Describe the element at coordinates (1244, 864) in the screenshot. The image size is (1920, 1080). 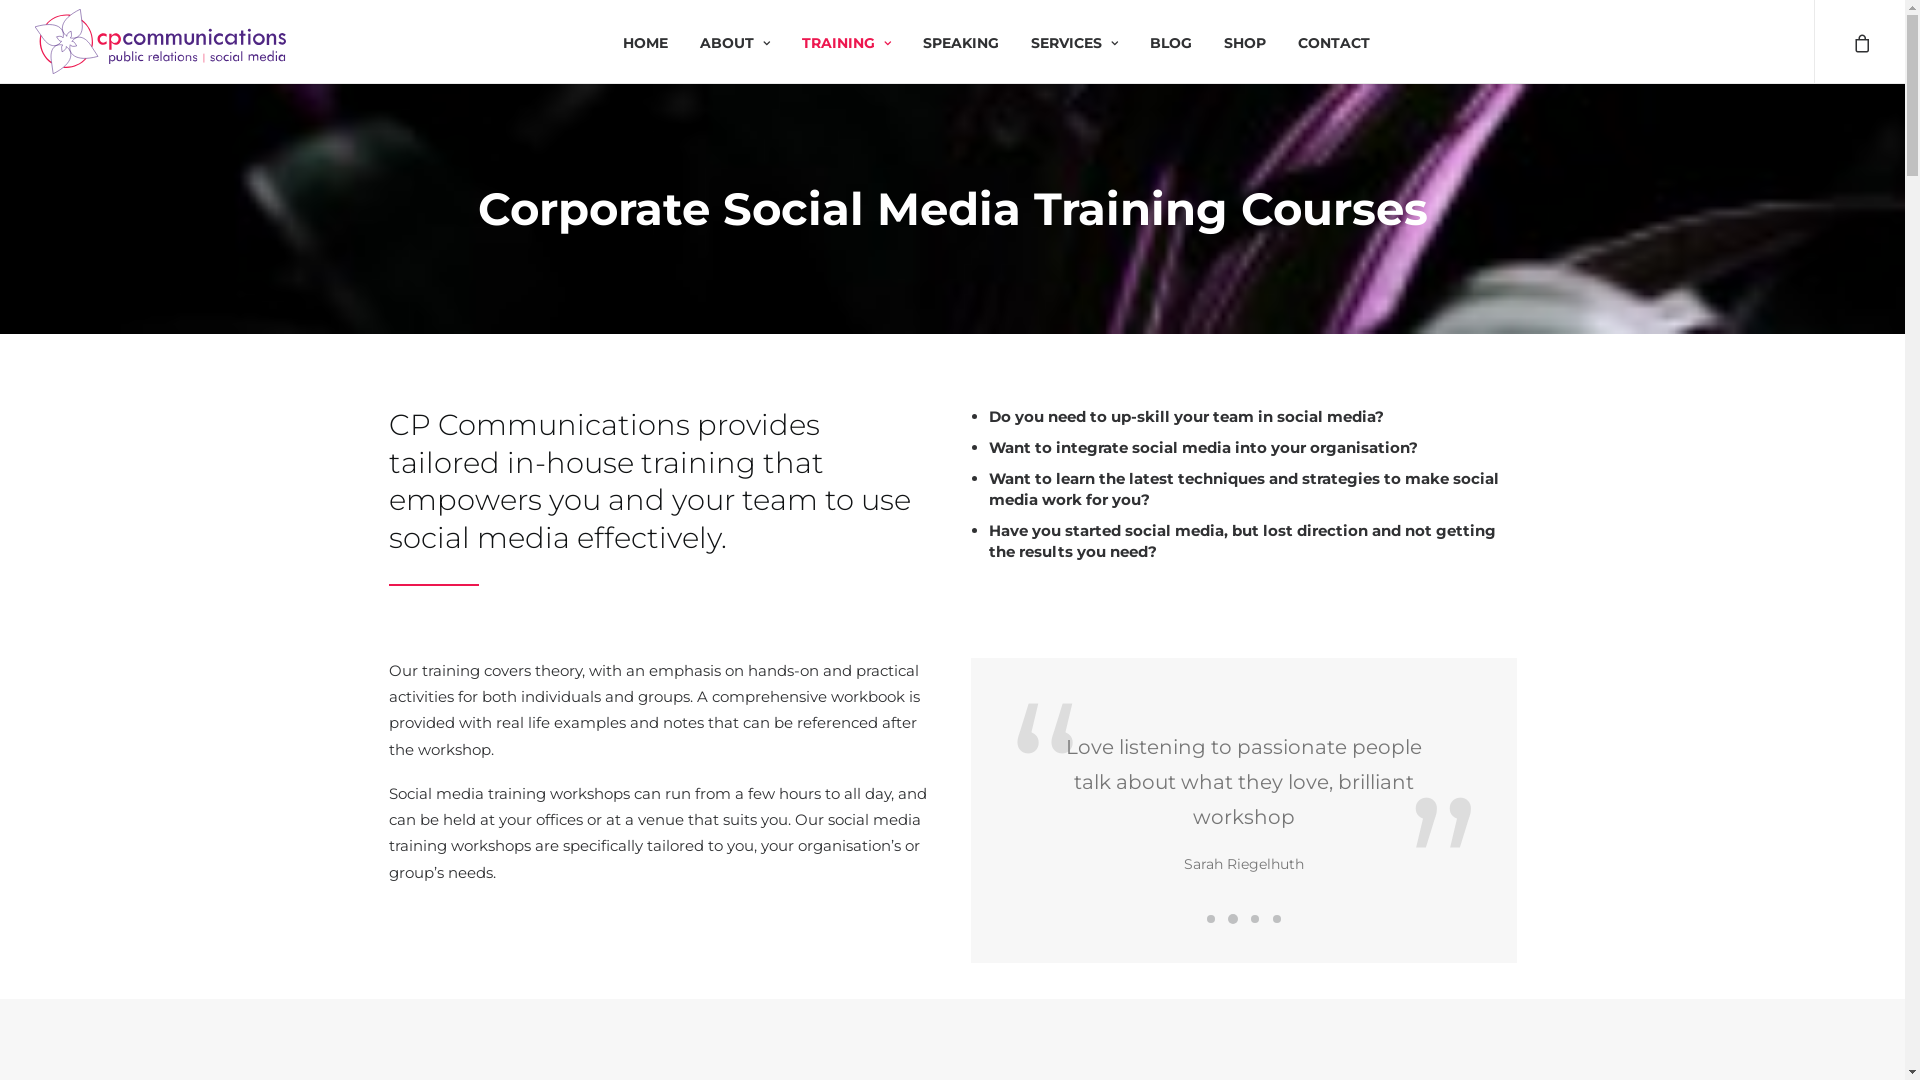
I see `Sarah Riegelhuth` at that location.